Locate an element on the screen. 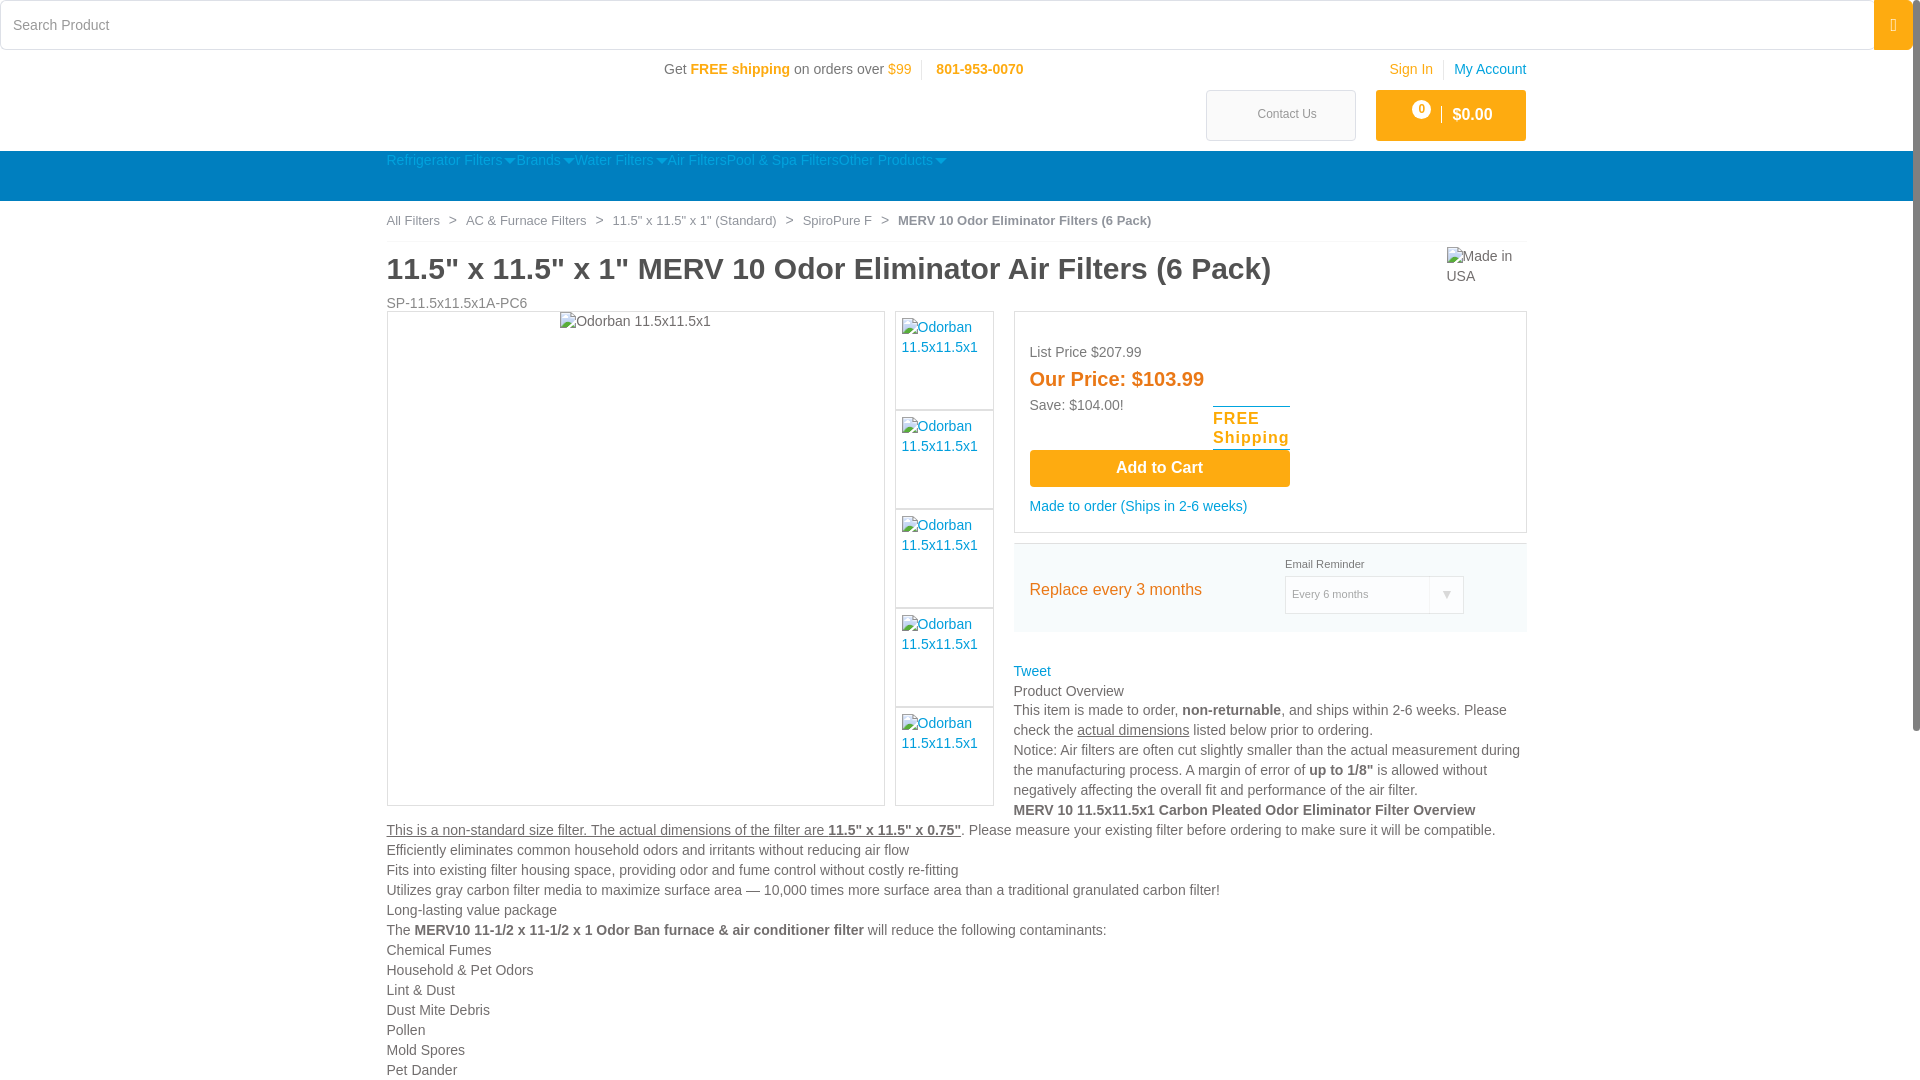 This screenshot has height=1080, width=1920. Add to Cart is located at coordinates (1160, 468).